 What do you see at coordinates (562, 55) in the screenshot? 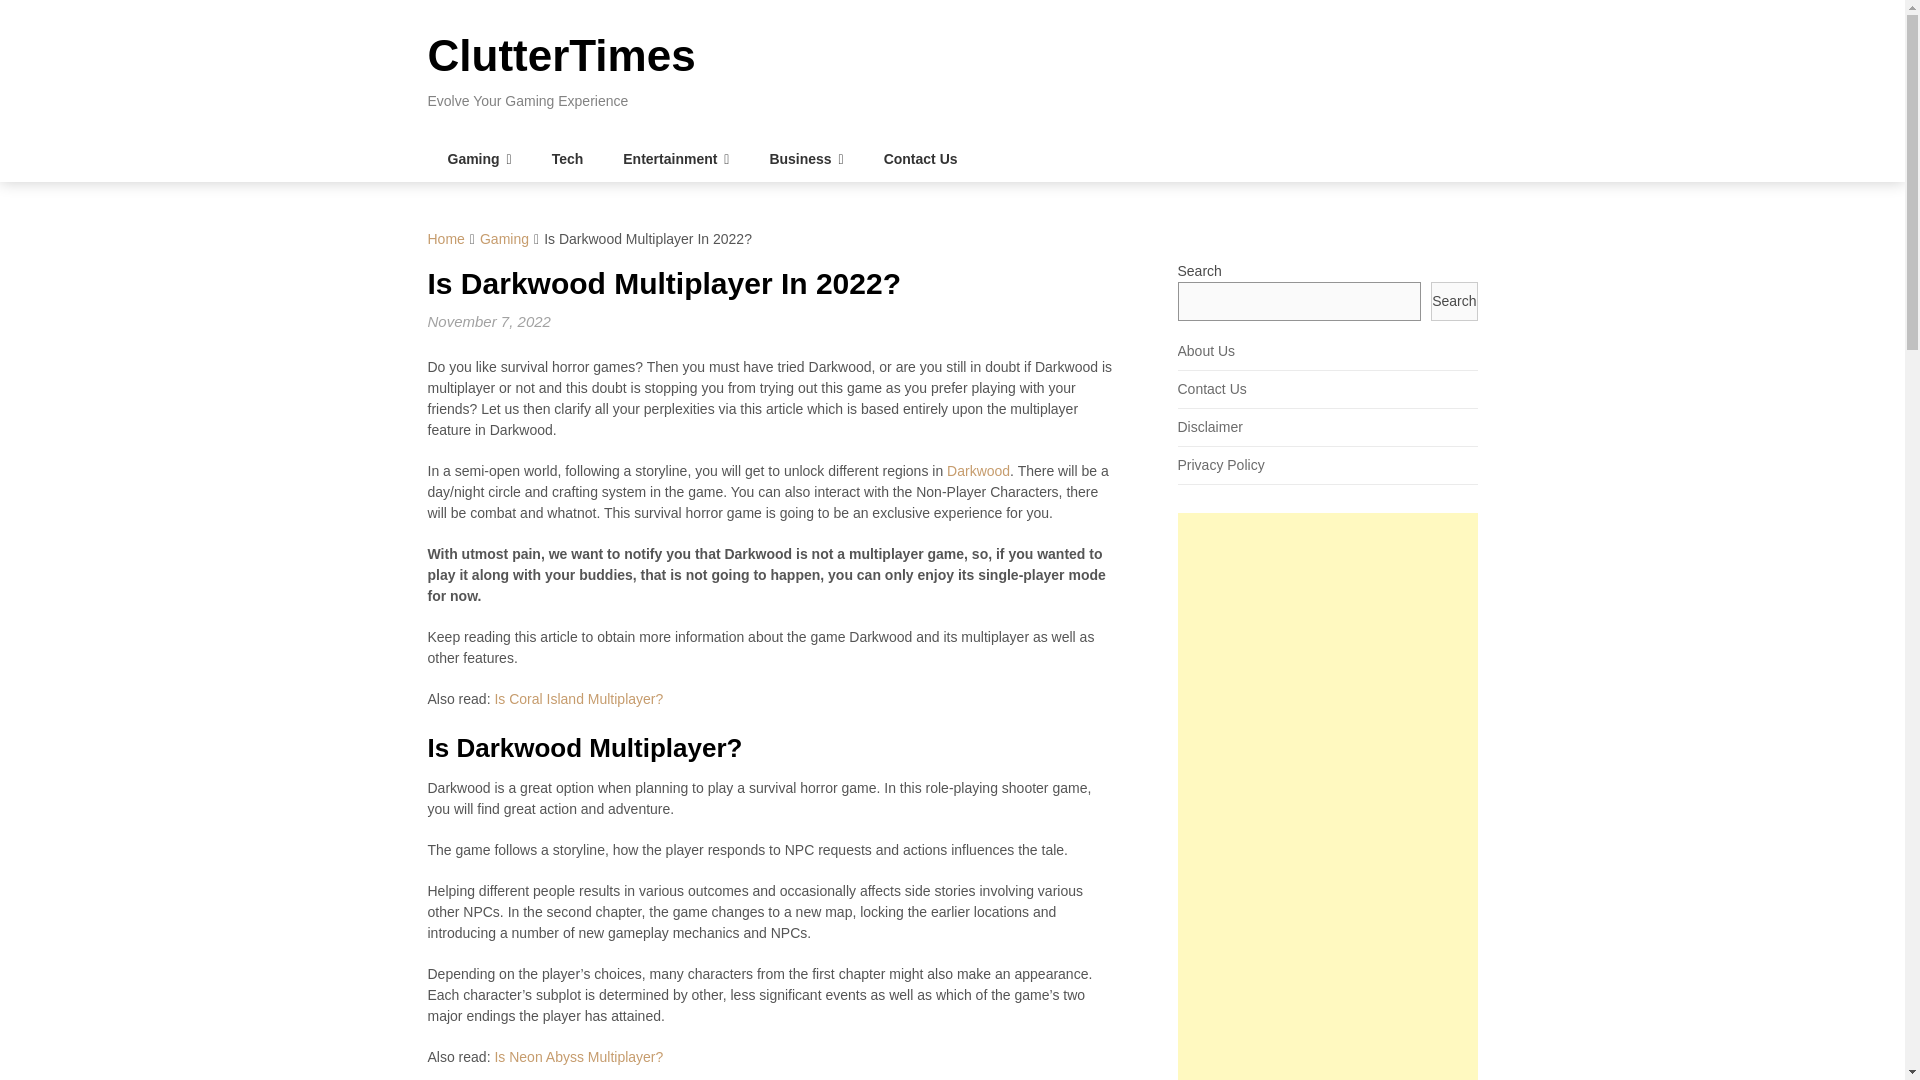
I see `ClutterTimes` at bounding box center [562, 55].